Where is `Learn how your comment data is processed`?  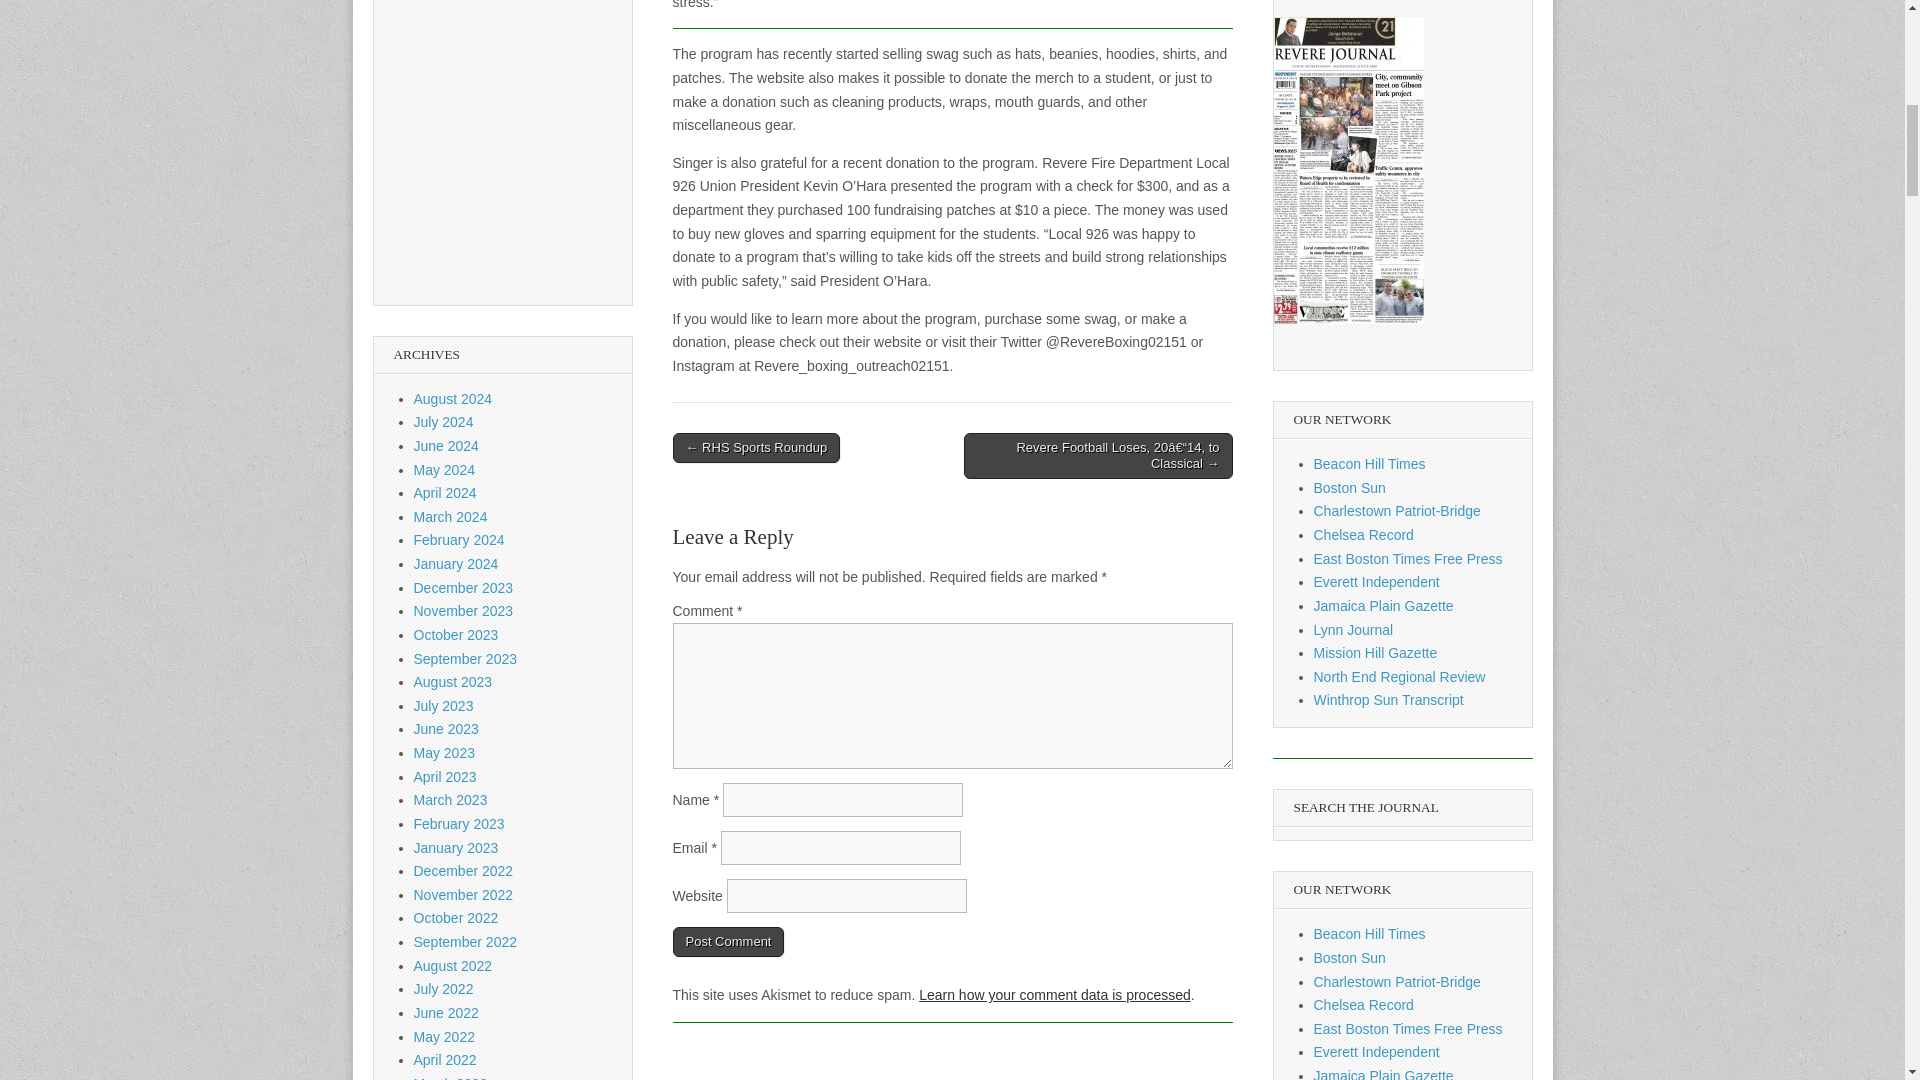 Learn how your comment data is processed is located at coordinates (1054, 995).